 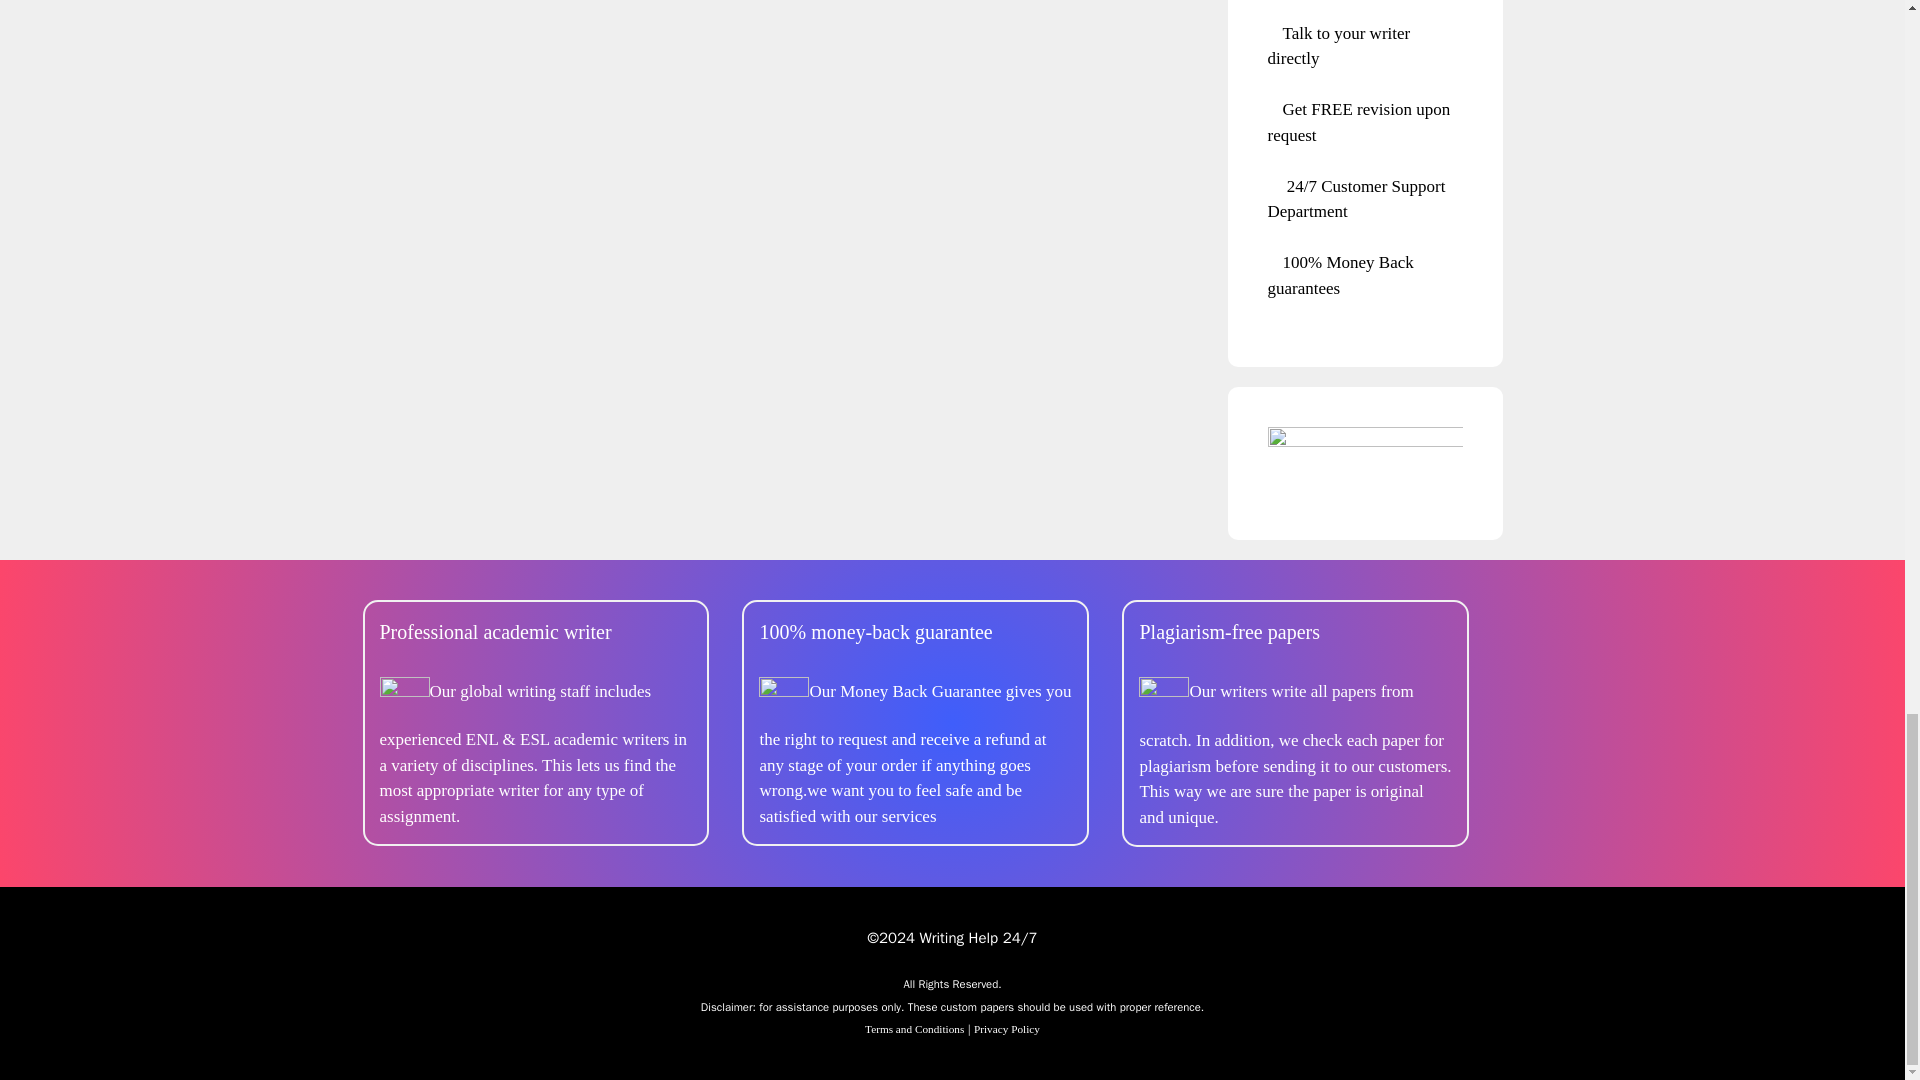 I want to click on Privacy Policy, so click(x=1006, y=1028).